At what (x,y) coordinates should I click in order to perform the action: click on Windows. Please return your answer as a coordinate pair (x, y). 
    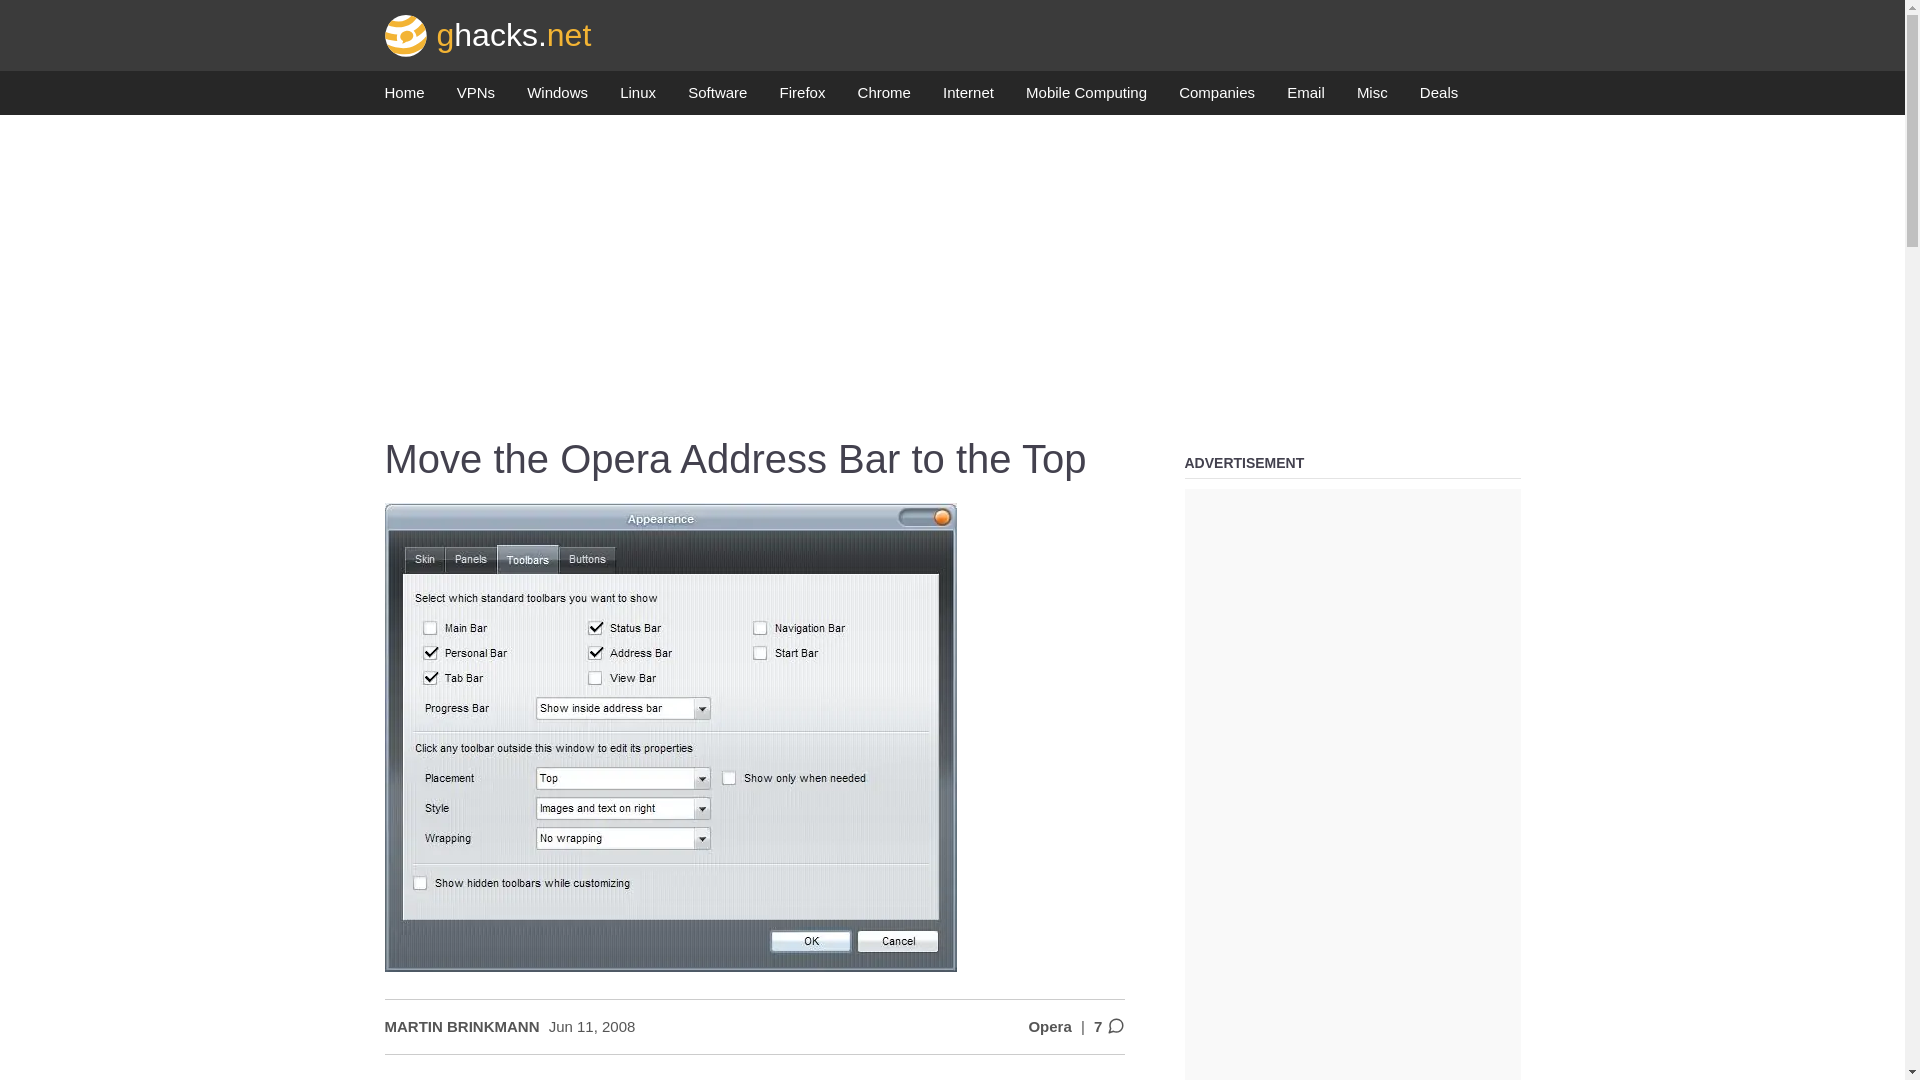
    Looking at the image, I should click on (556, 98).